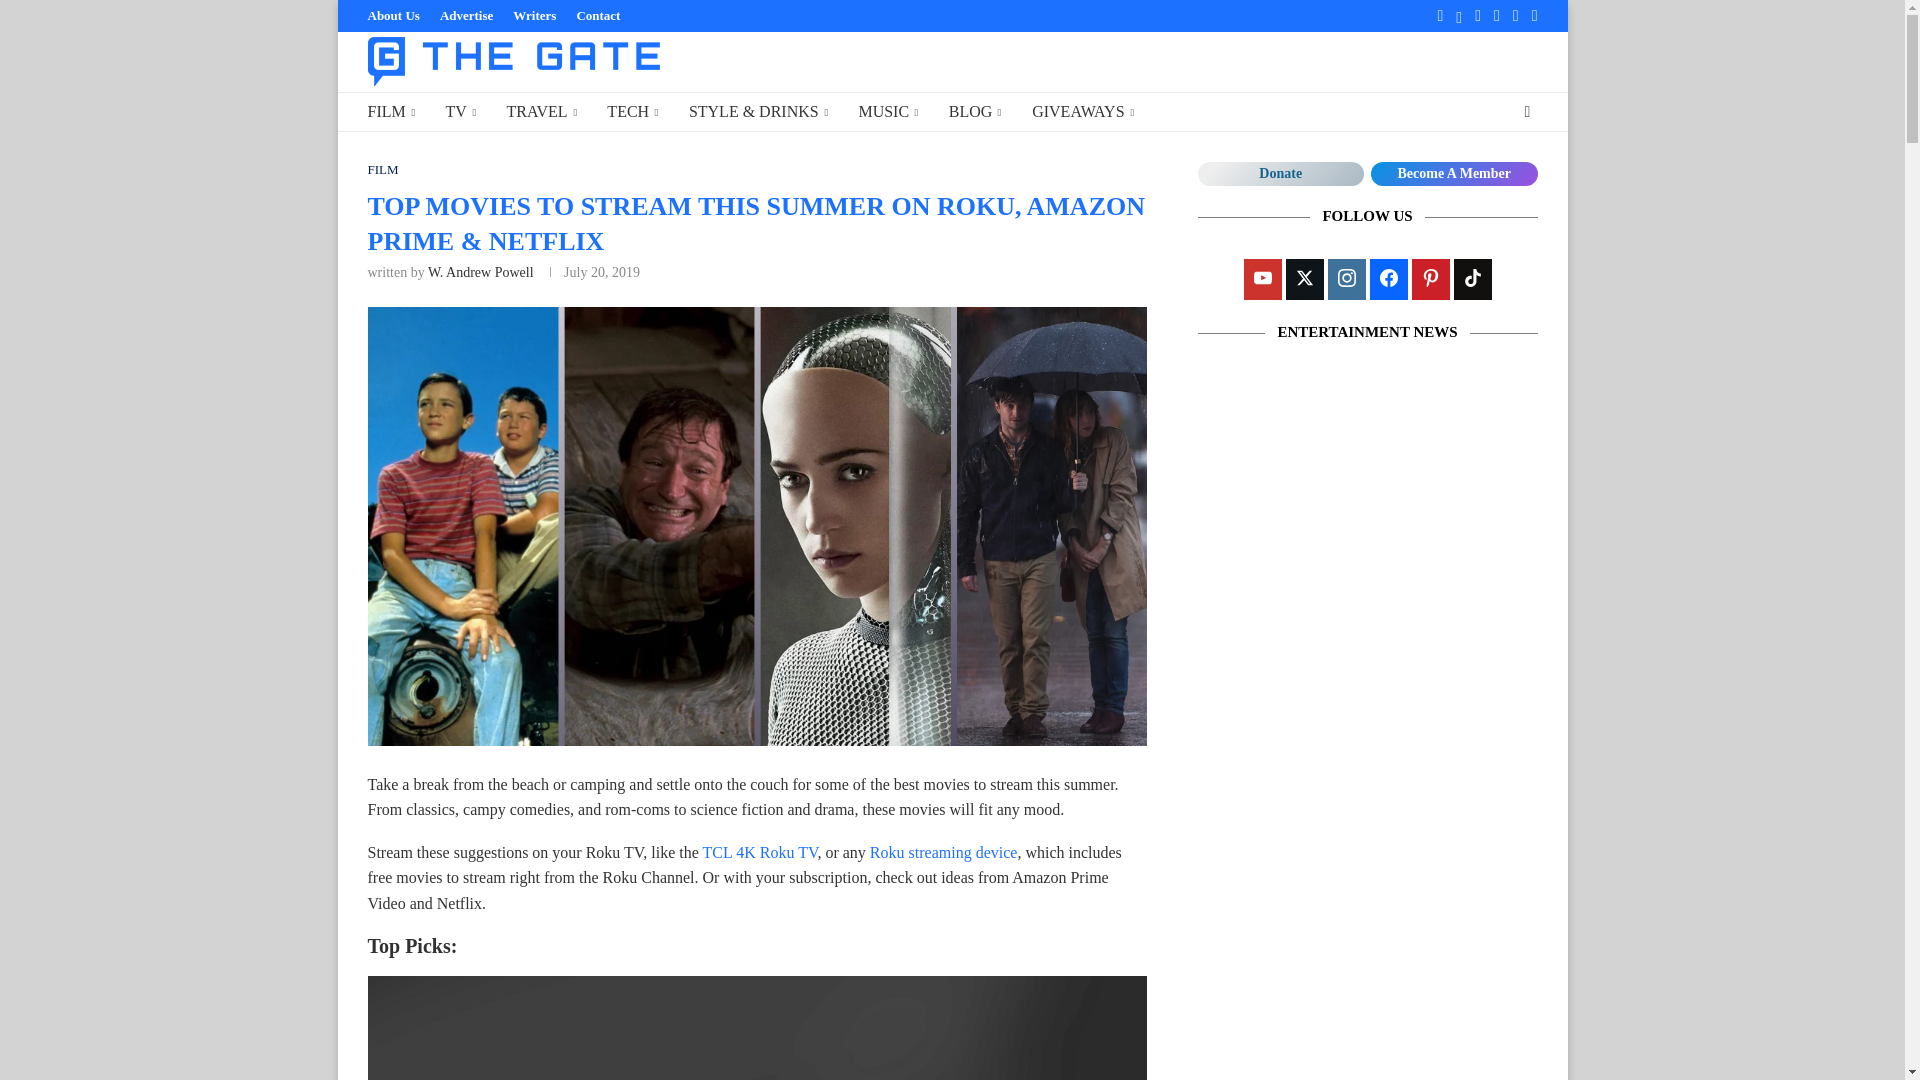  I want to click on Roku streaming device, so click(943, 852).